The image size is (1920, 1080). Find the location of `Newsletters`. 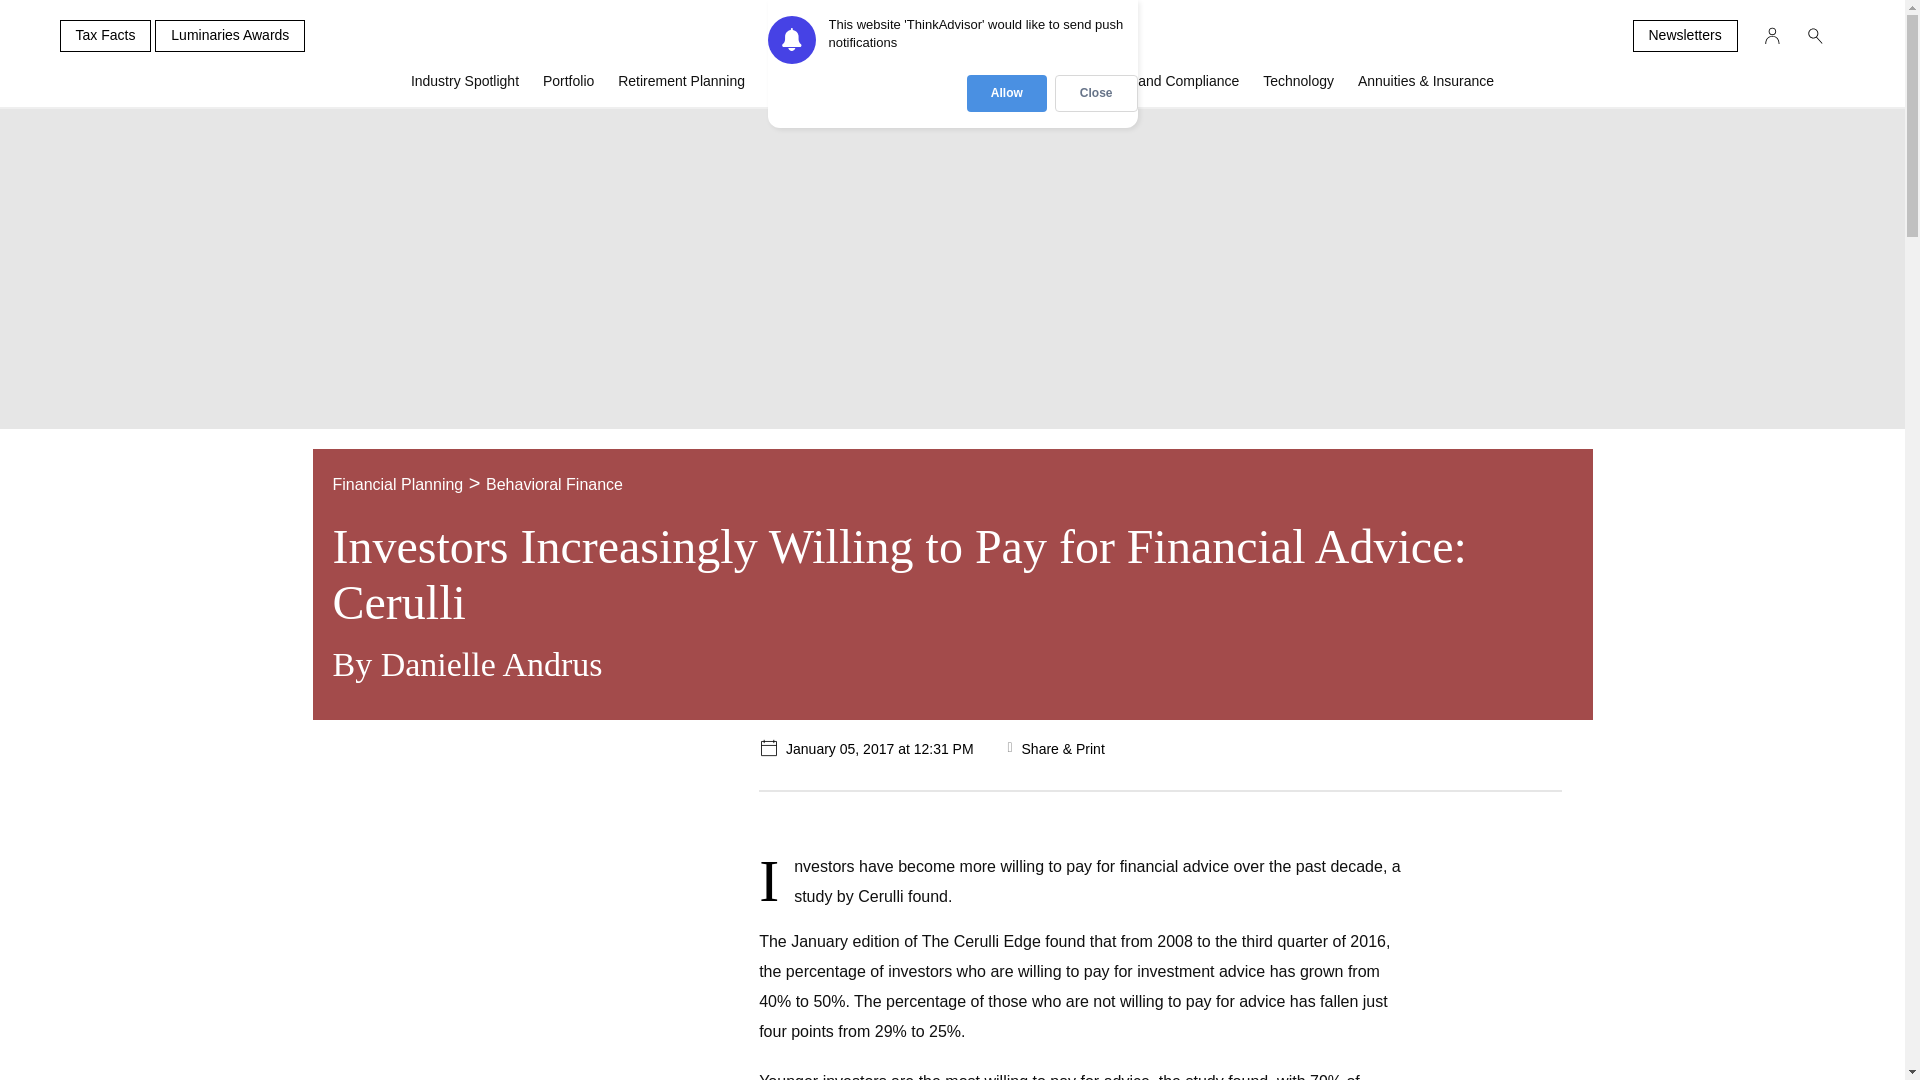

Newsletters is located at coordinates (1684, 36).